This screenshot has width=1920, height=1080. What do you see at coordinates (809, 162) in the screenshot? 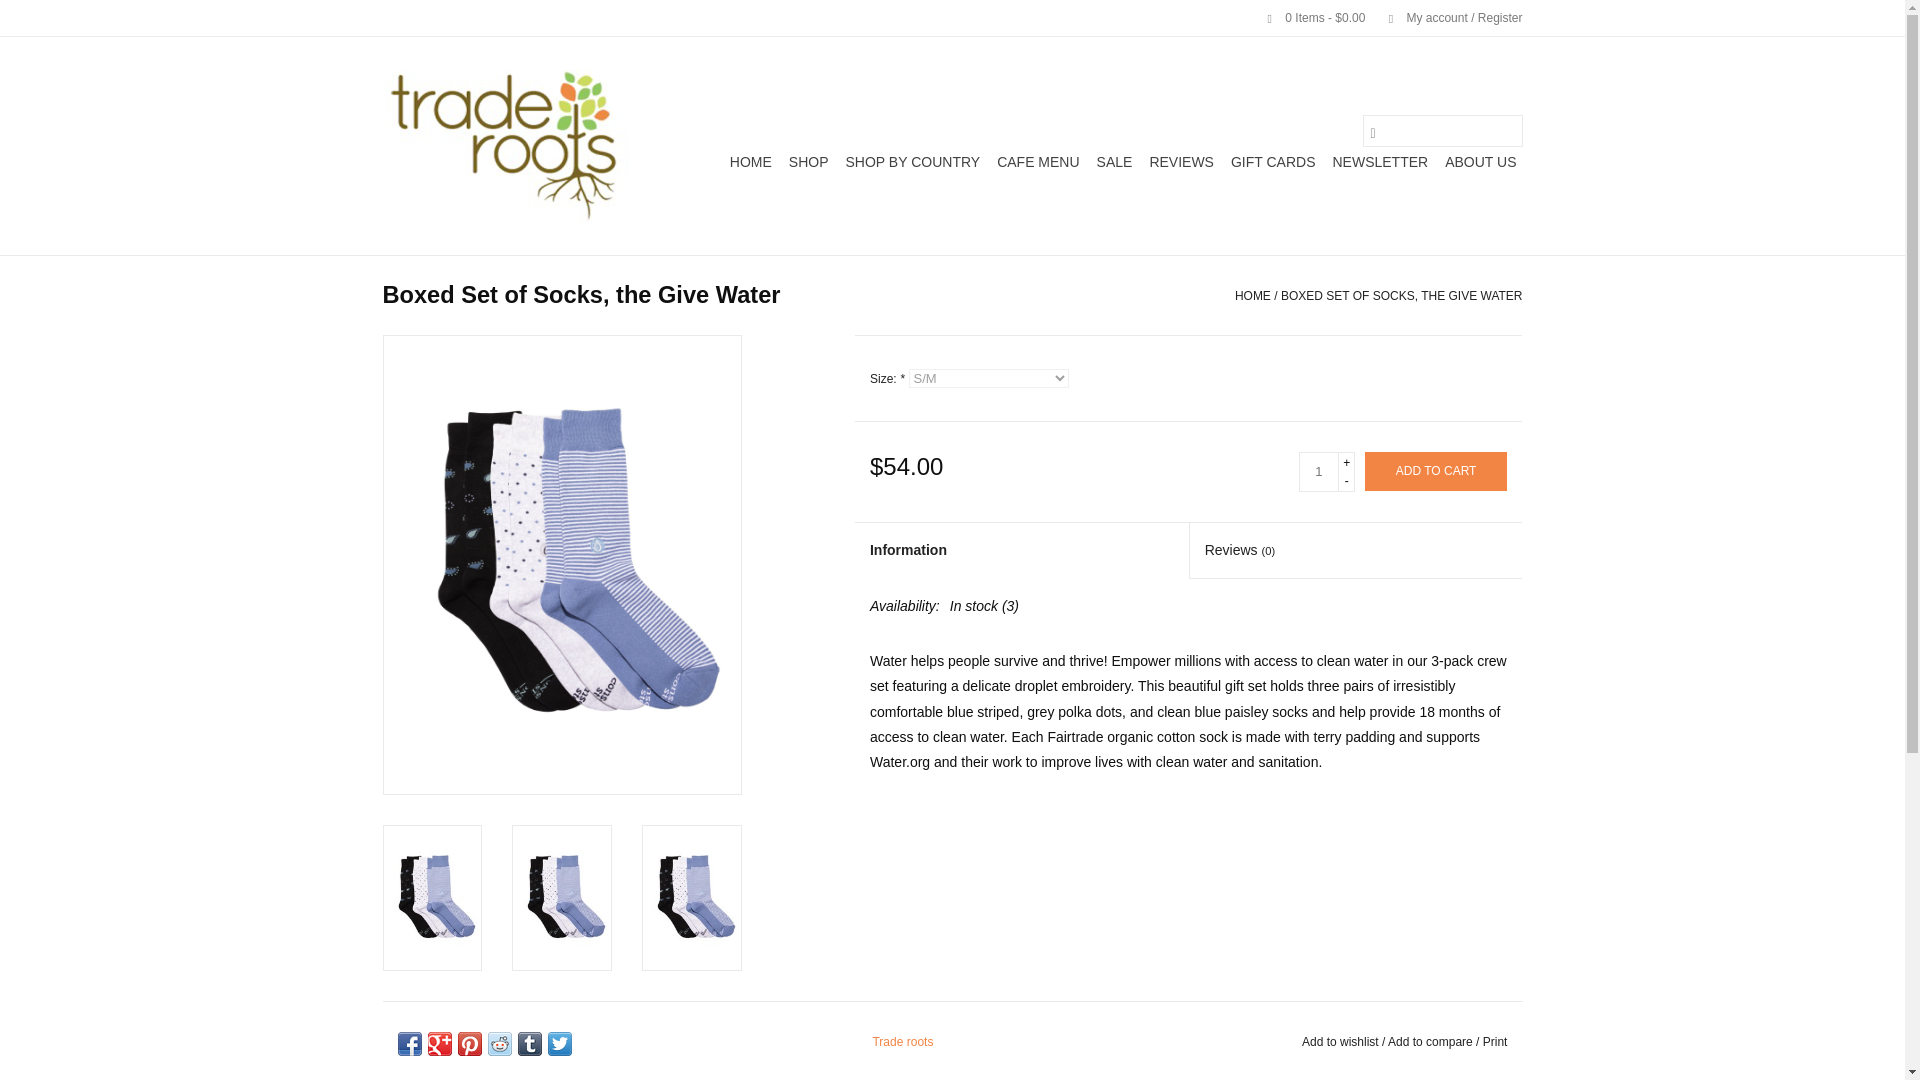
I see `SHOP` at bounding box center [809, 162].